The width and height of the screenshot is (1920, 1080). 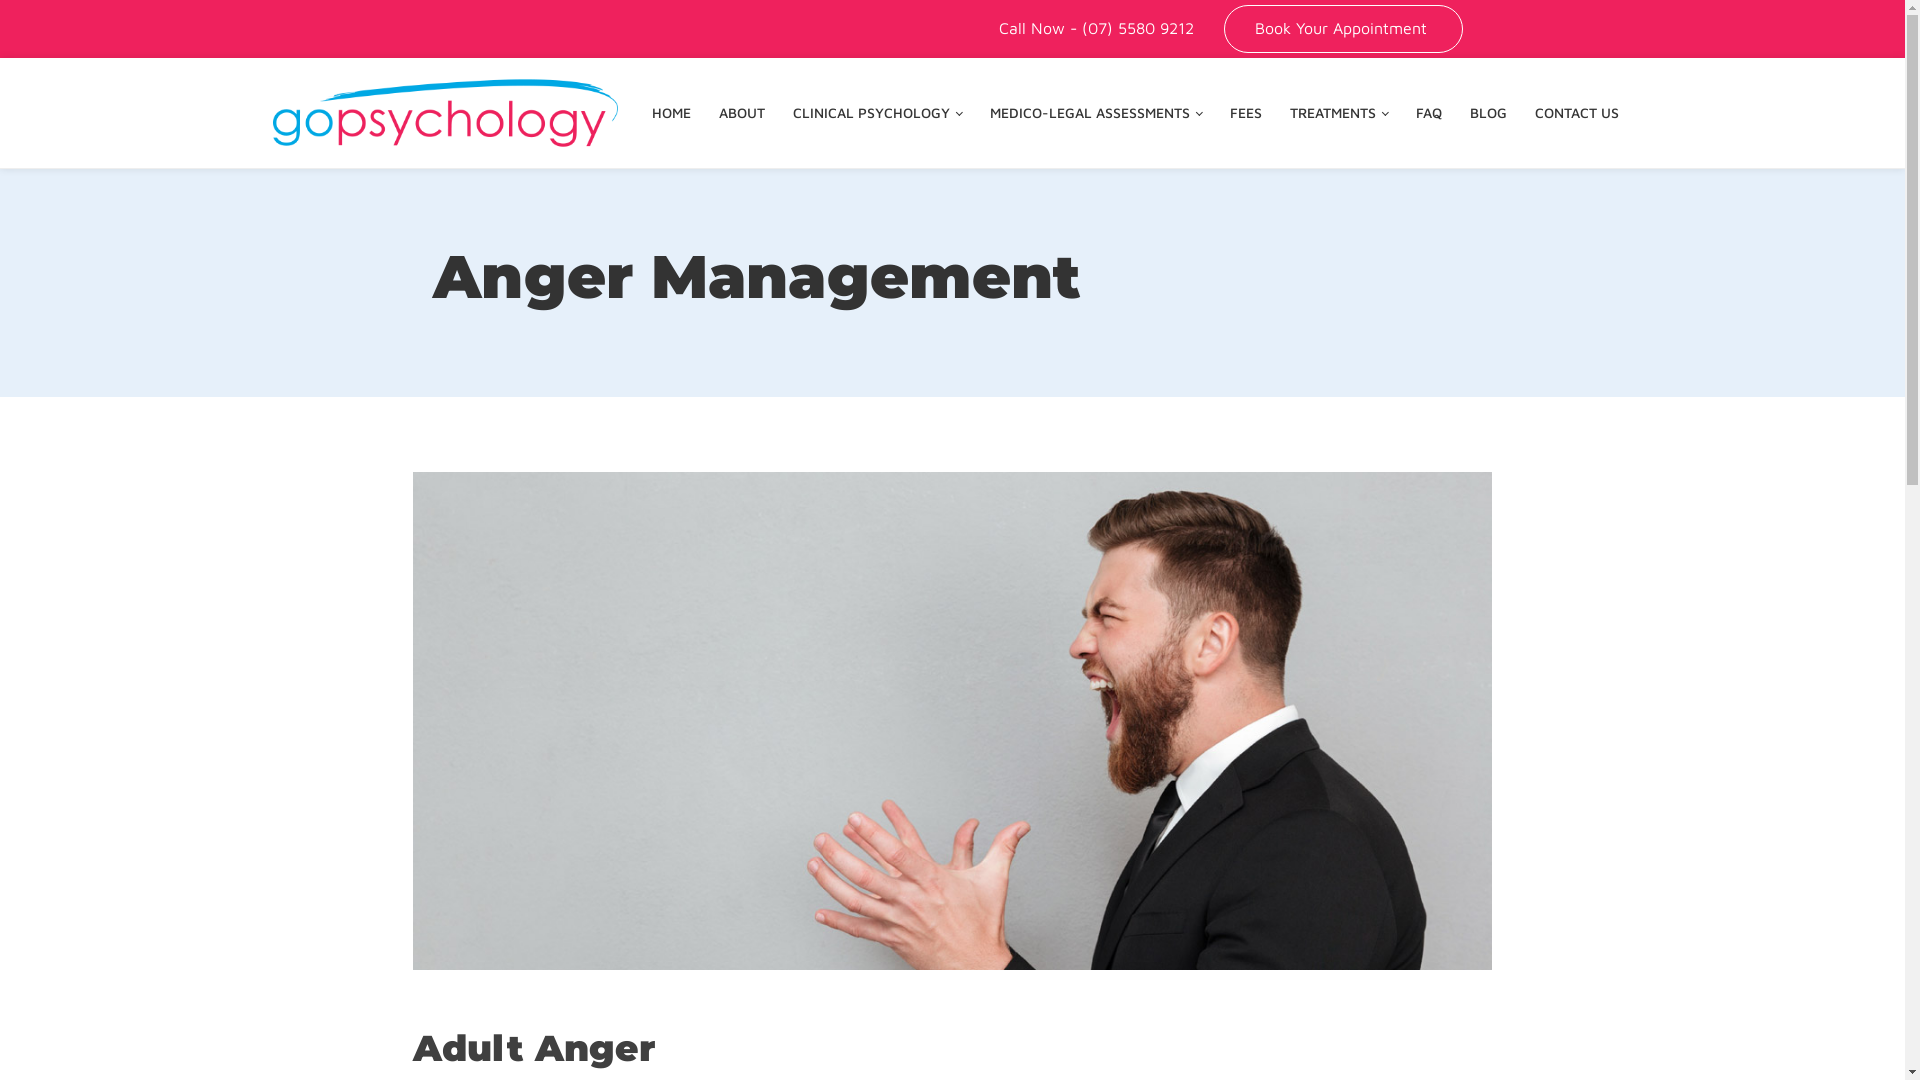 What do you see at coordinates (1429, 113) in the screenshot?
I see `FAQ` at bounding box center [1429, 113].